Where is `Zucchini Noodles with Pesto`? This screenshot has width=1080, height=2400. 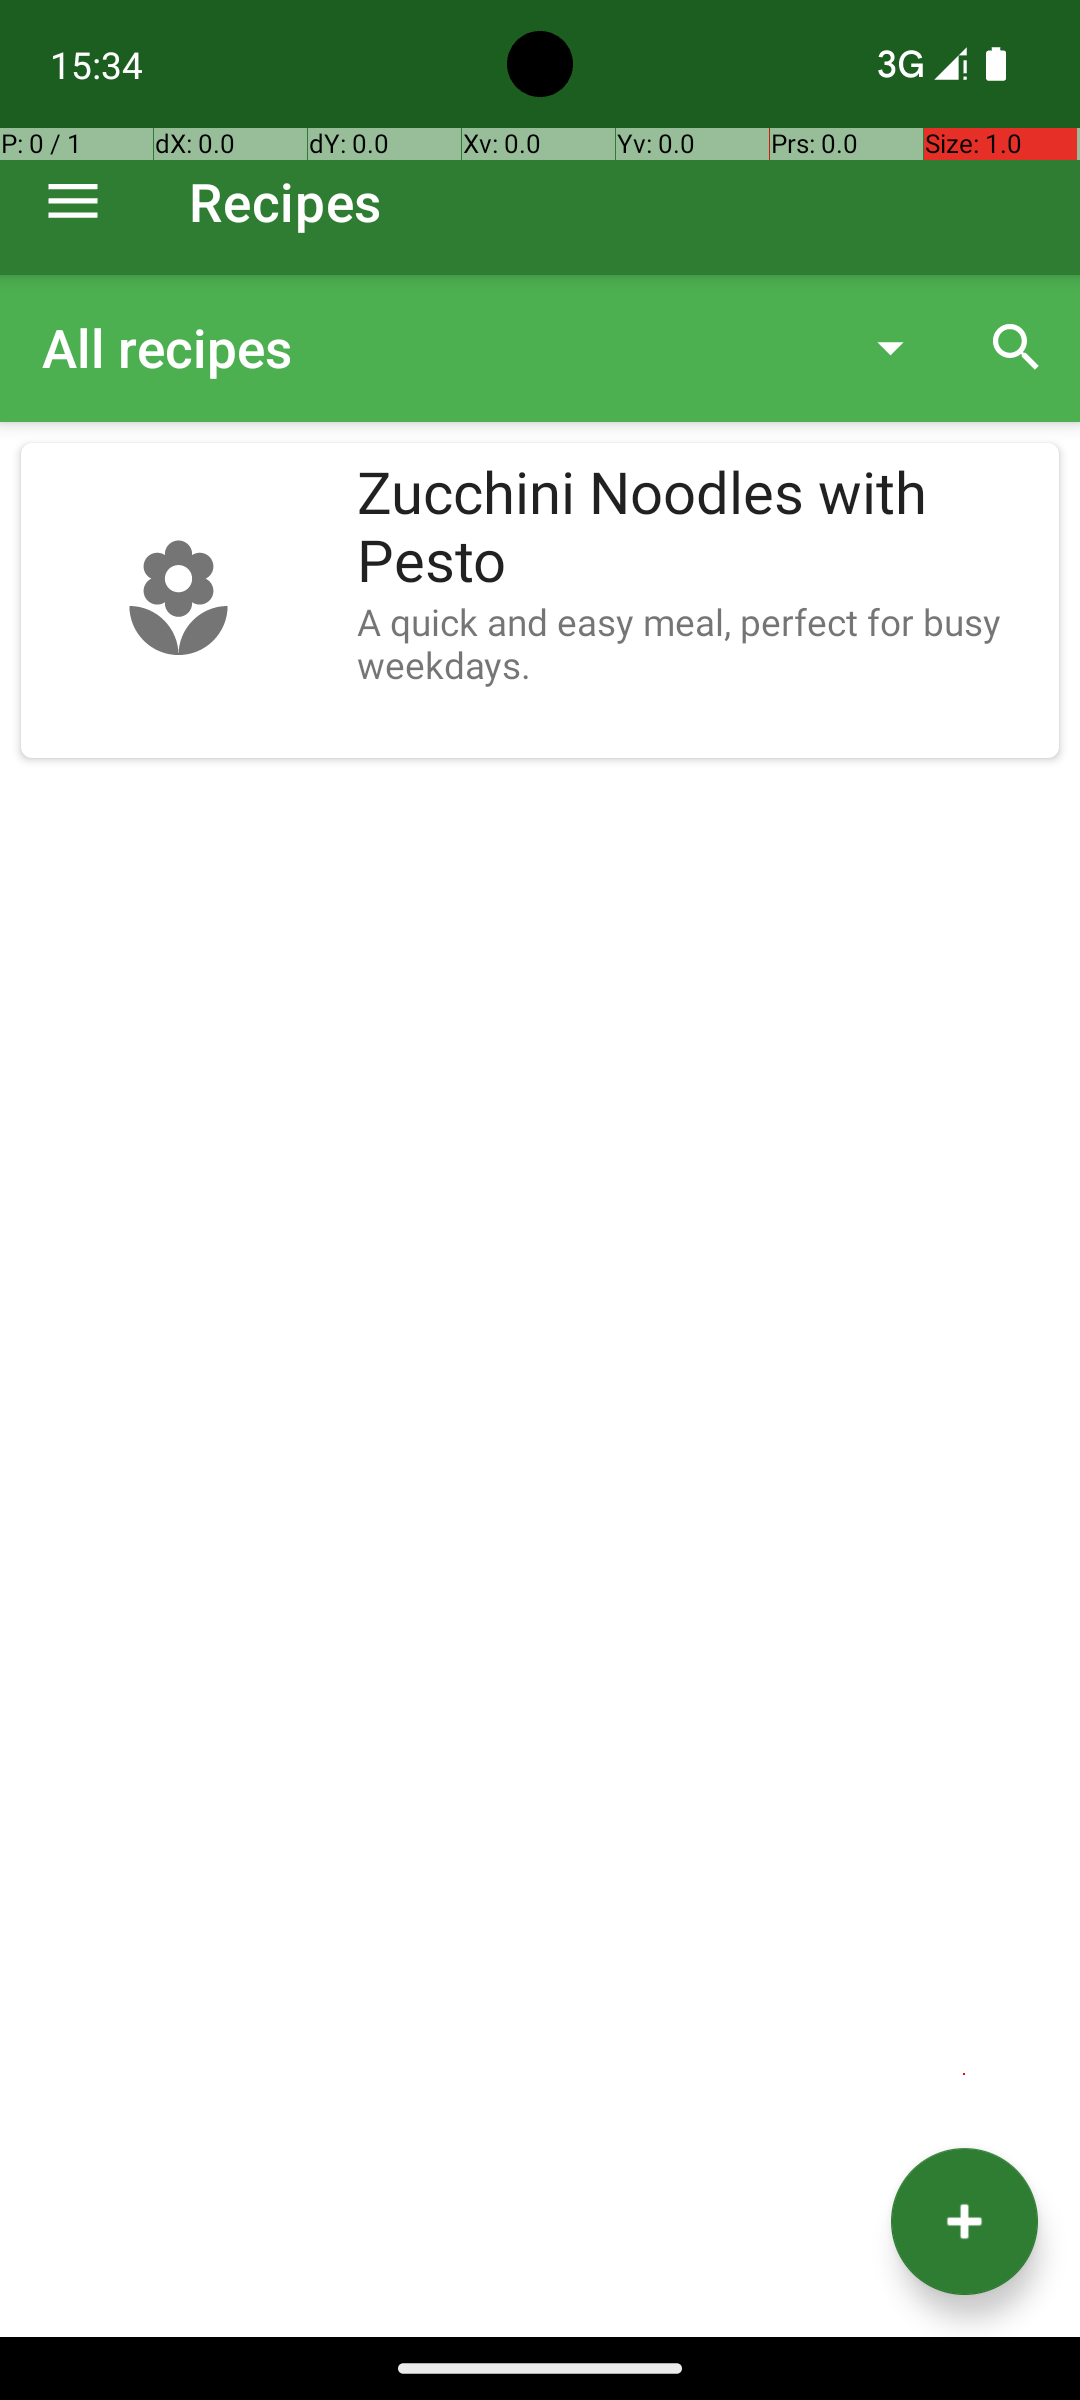
Zucchini Noodles with Pesto is located at coordinates (698, 528).